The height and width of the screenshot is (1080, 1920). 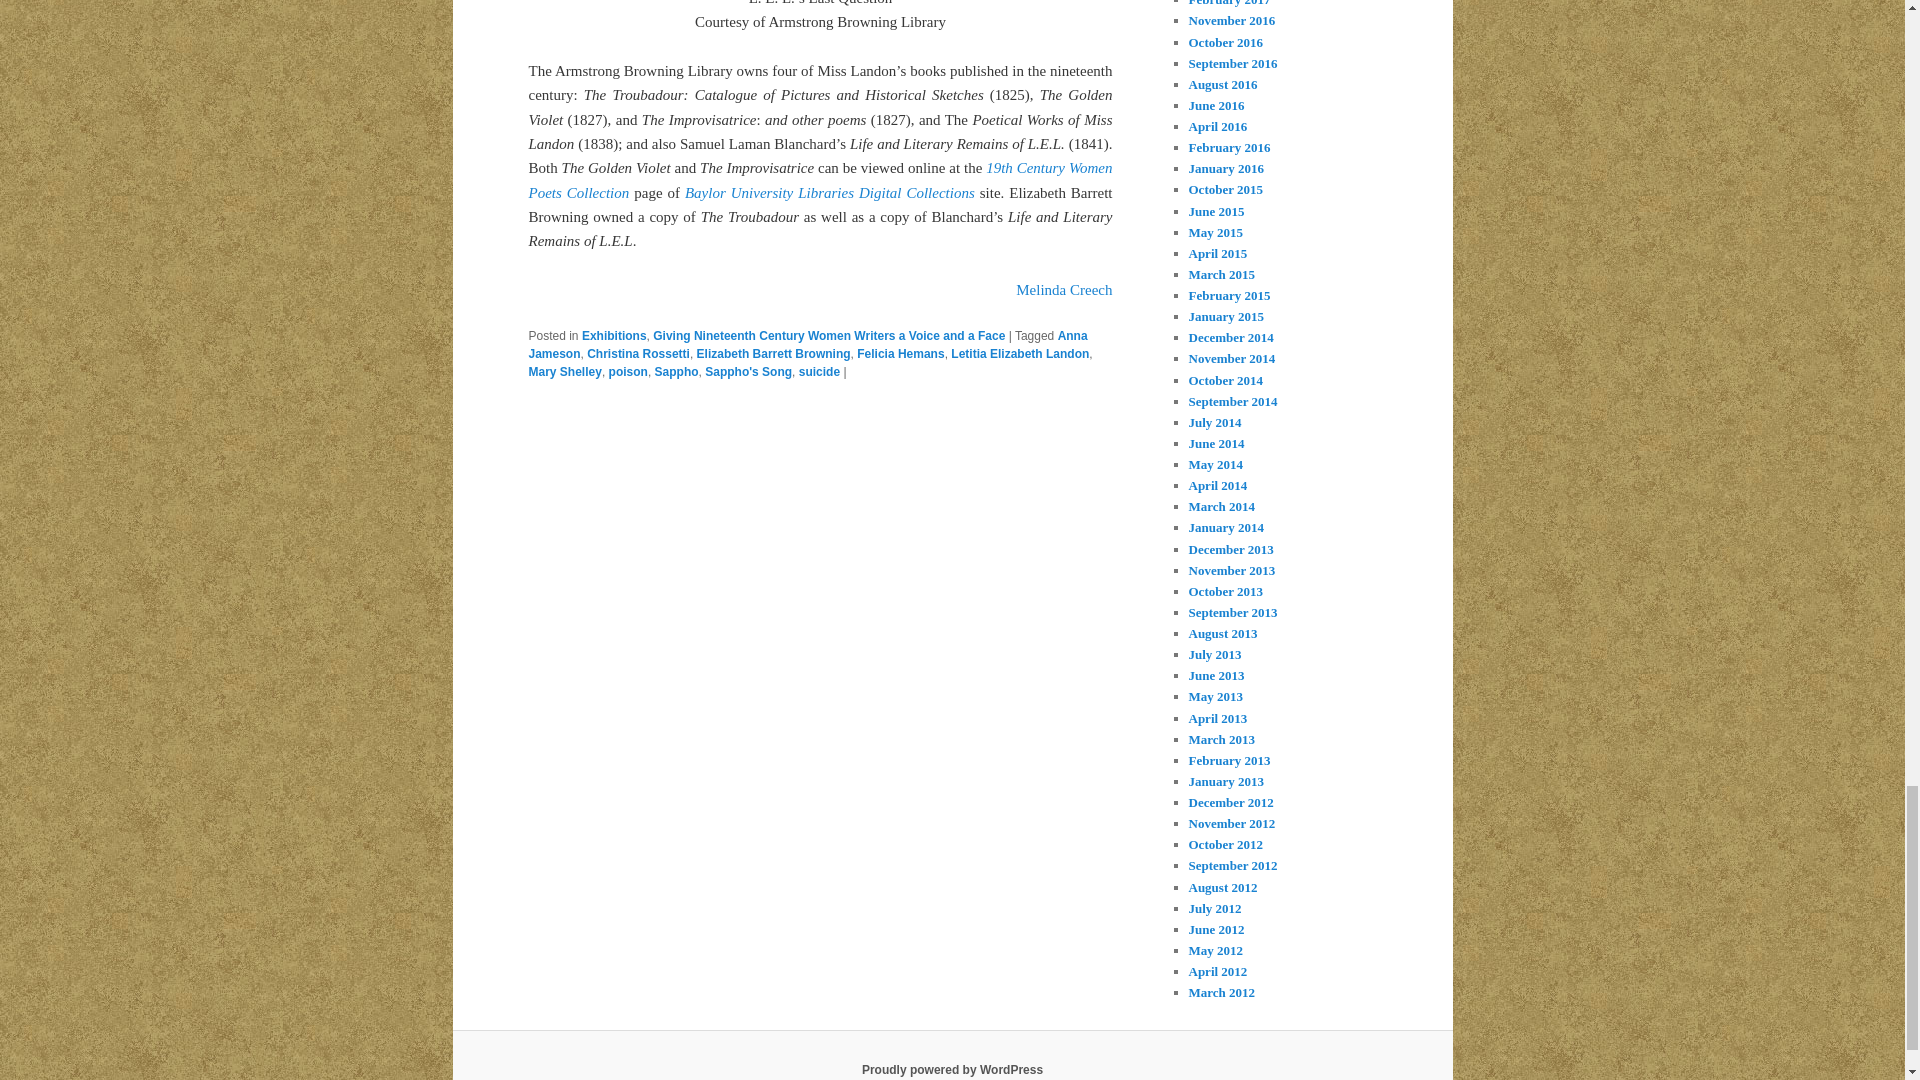 I want to click on Sappho, so click(x=676, y=372).